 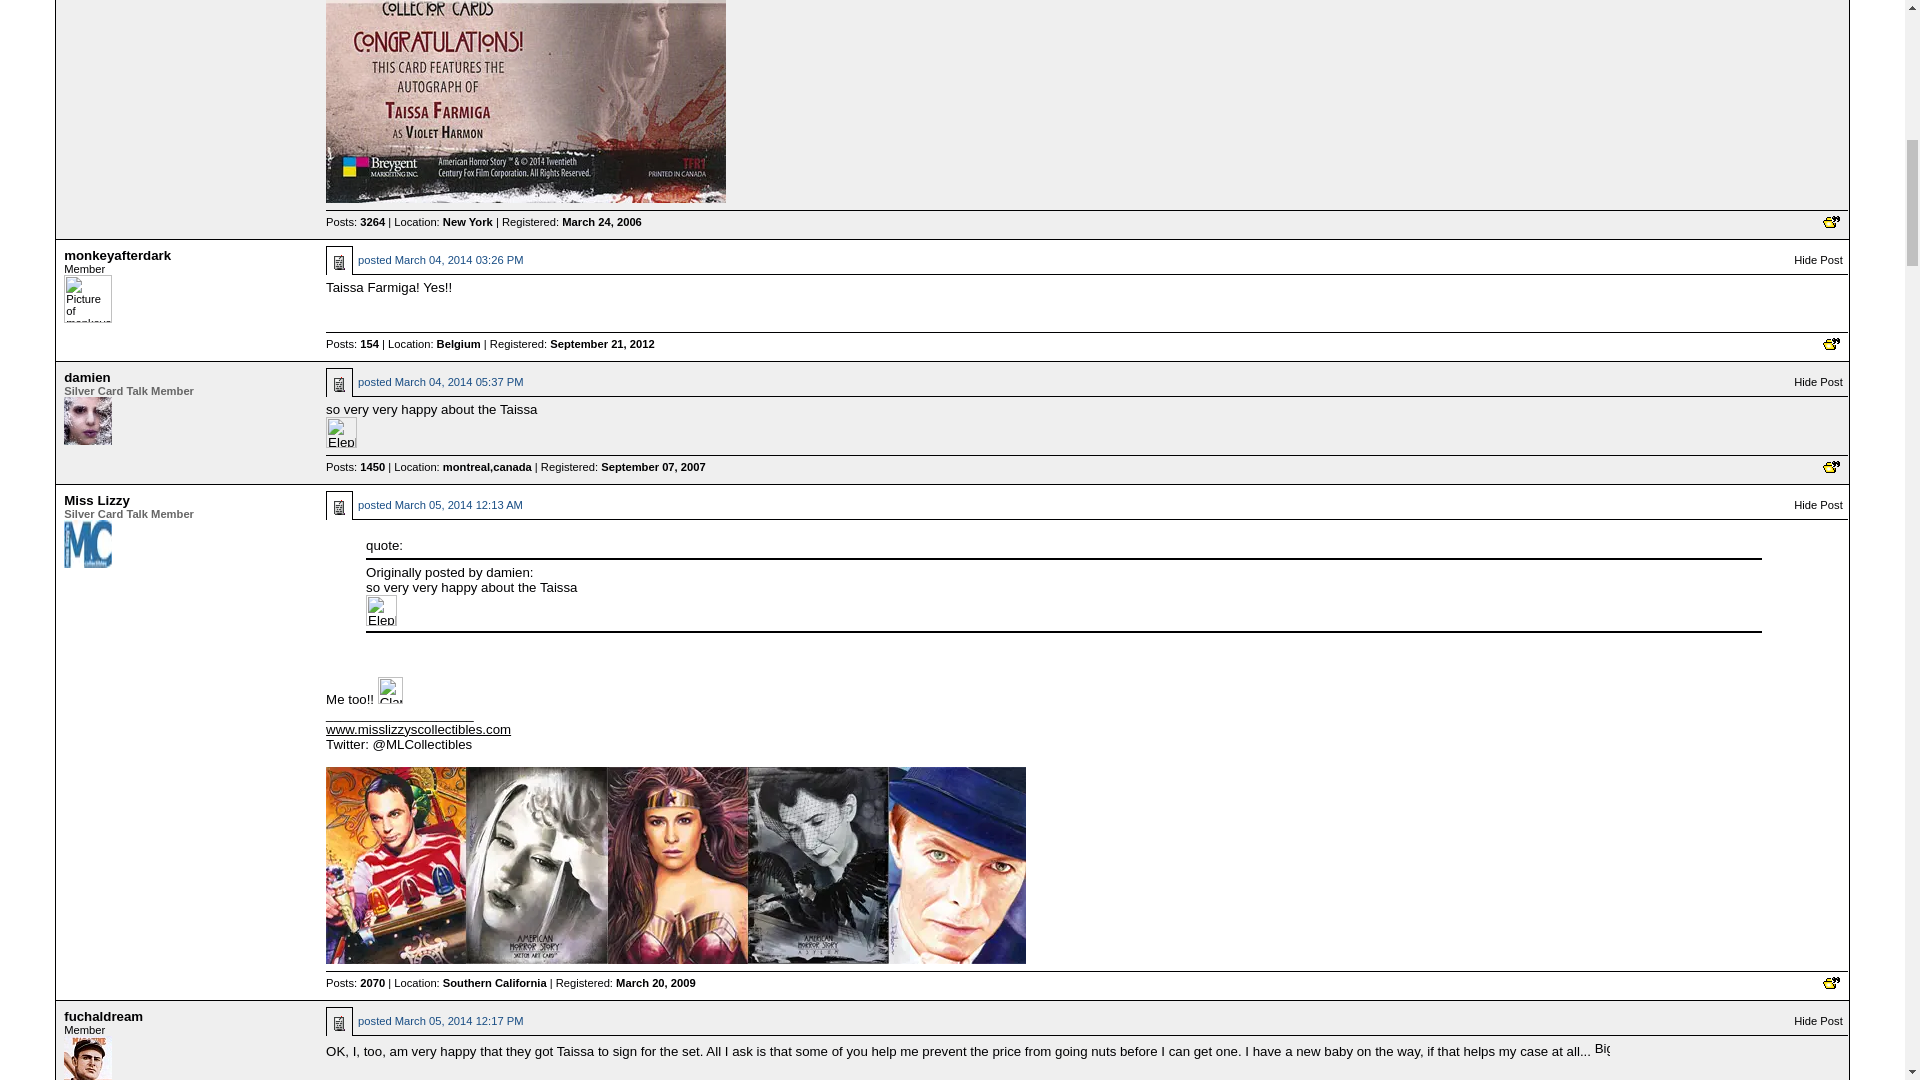 What do you see at coordinates (1830, 467) in the screenshot?
I see `Reply With Quote` at bounding box center [1830, 467].